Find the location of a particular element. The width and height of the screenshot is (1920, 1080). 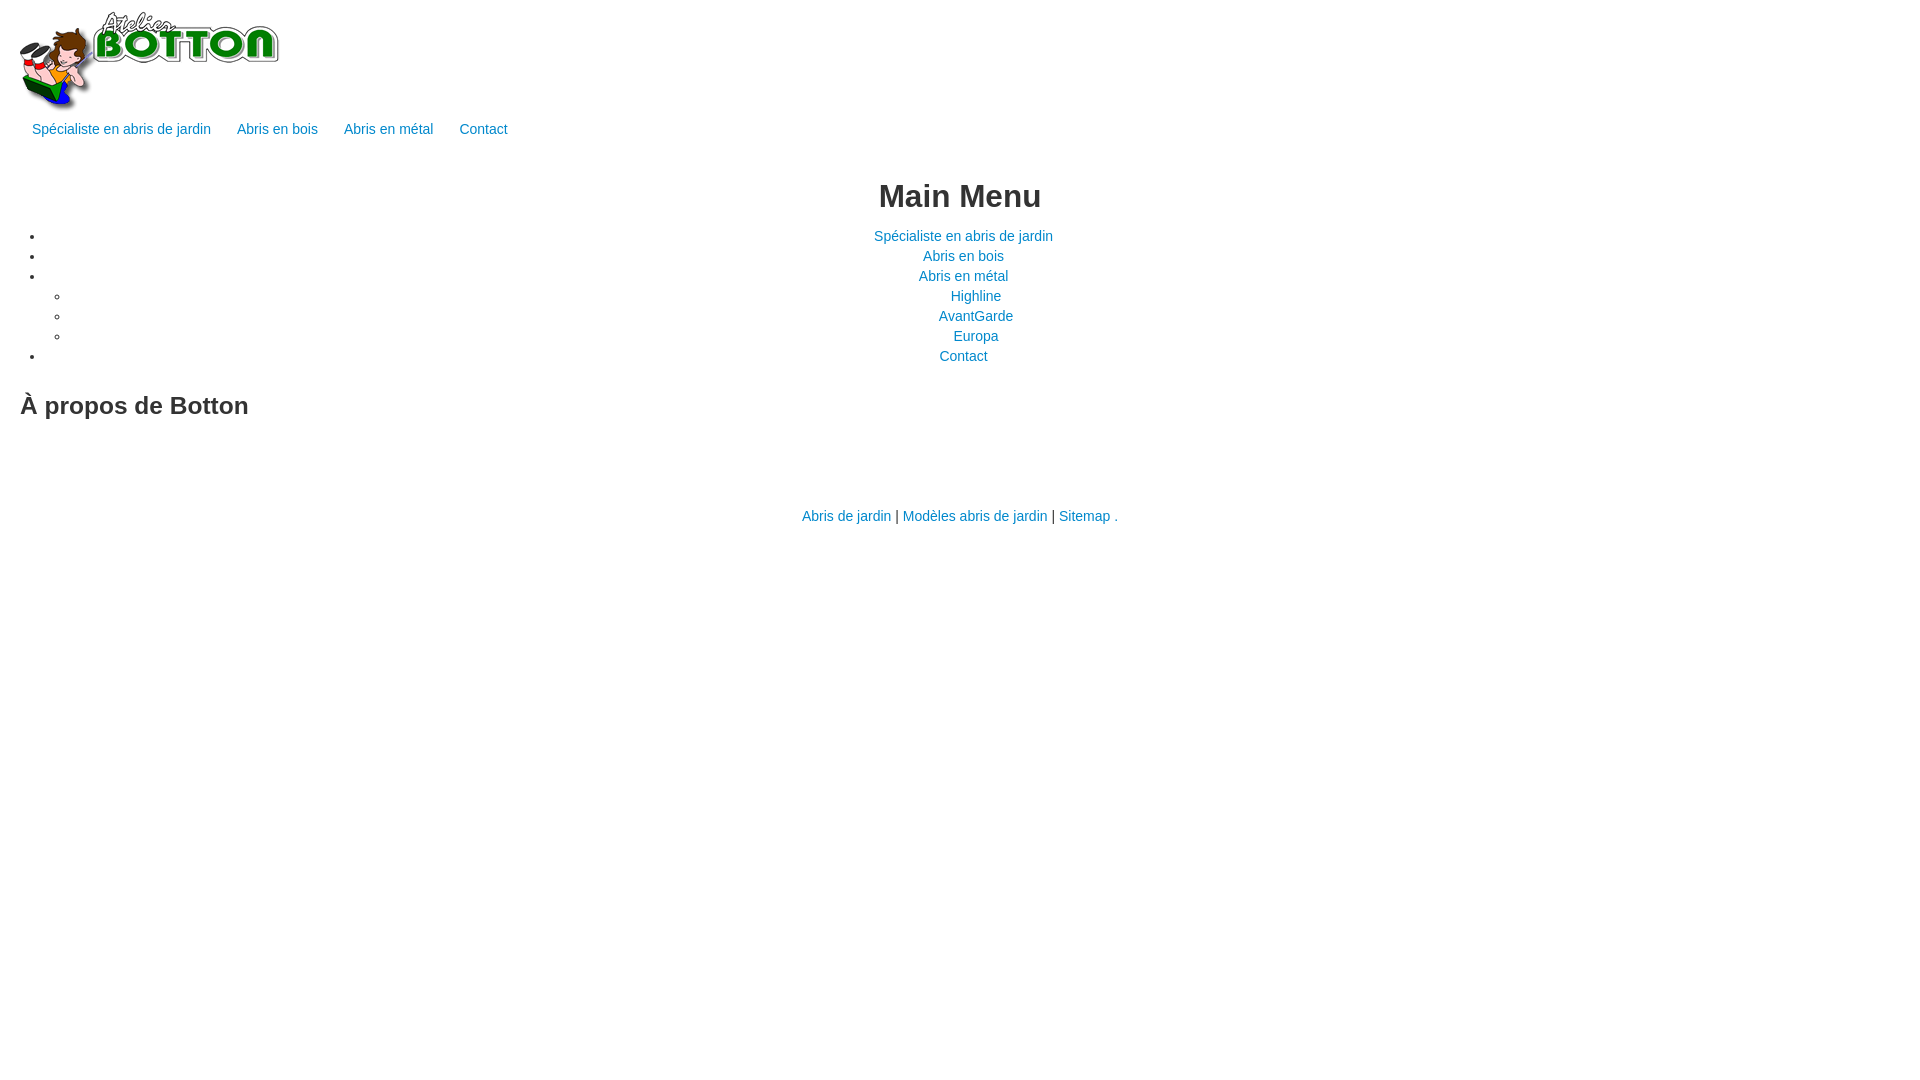

. is located at coordinates (1116, 516).